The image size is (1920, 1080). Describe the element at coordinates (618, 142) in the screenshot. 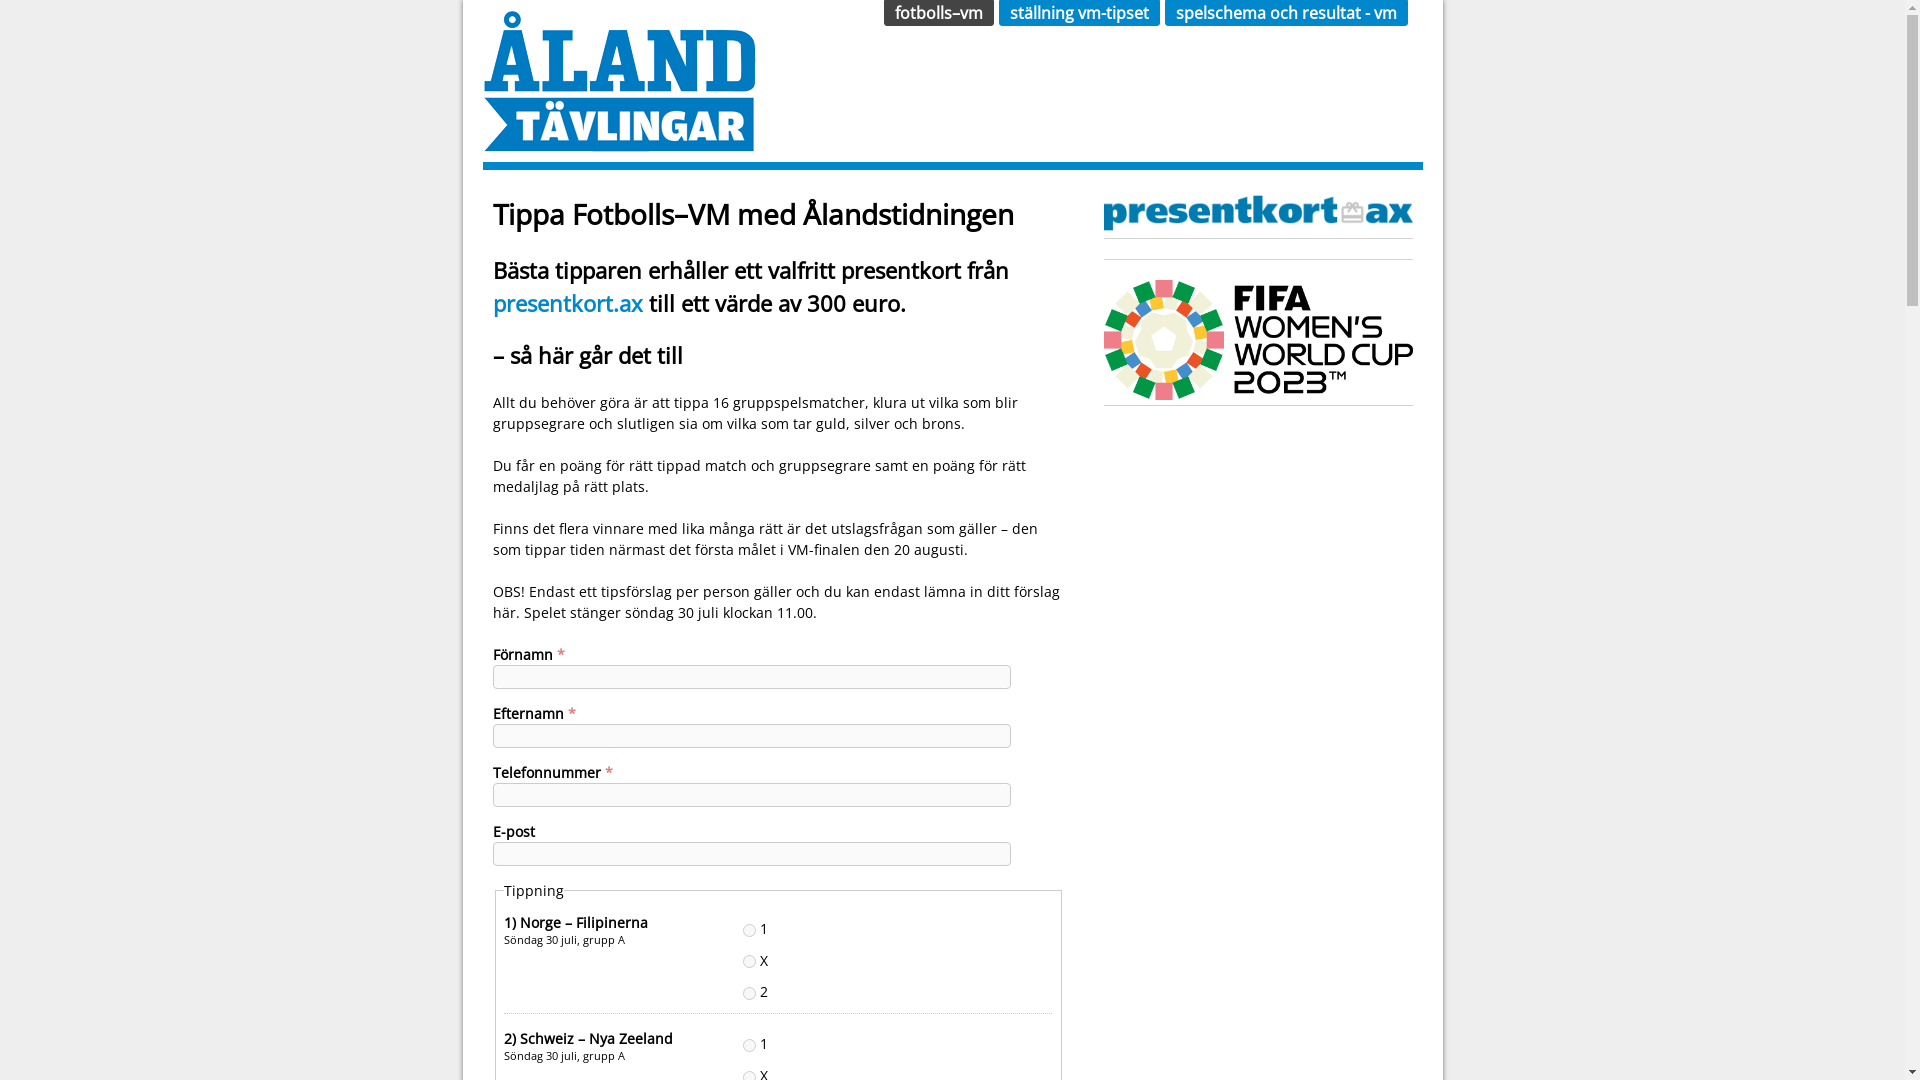

I see `Hemsida` at that location.